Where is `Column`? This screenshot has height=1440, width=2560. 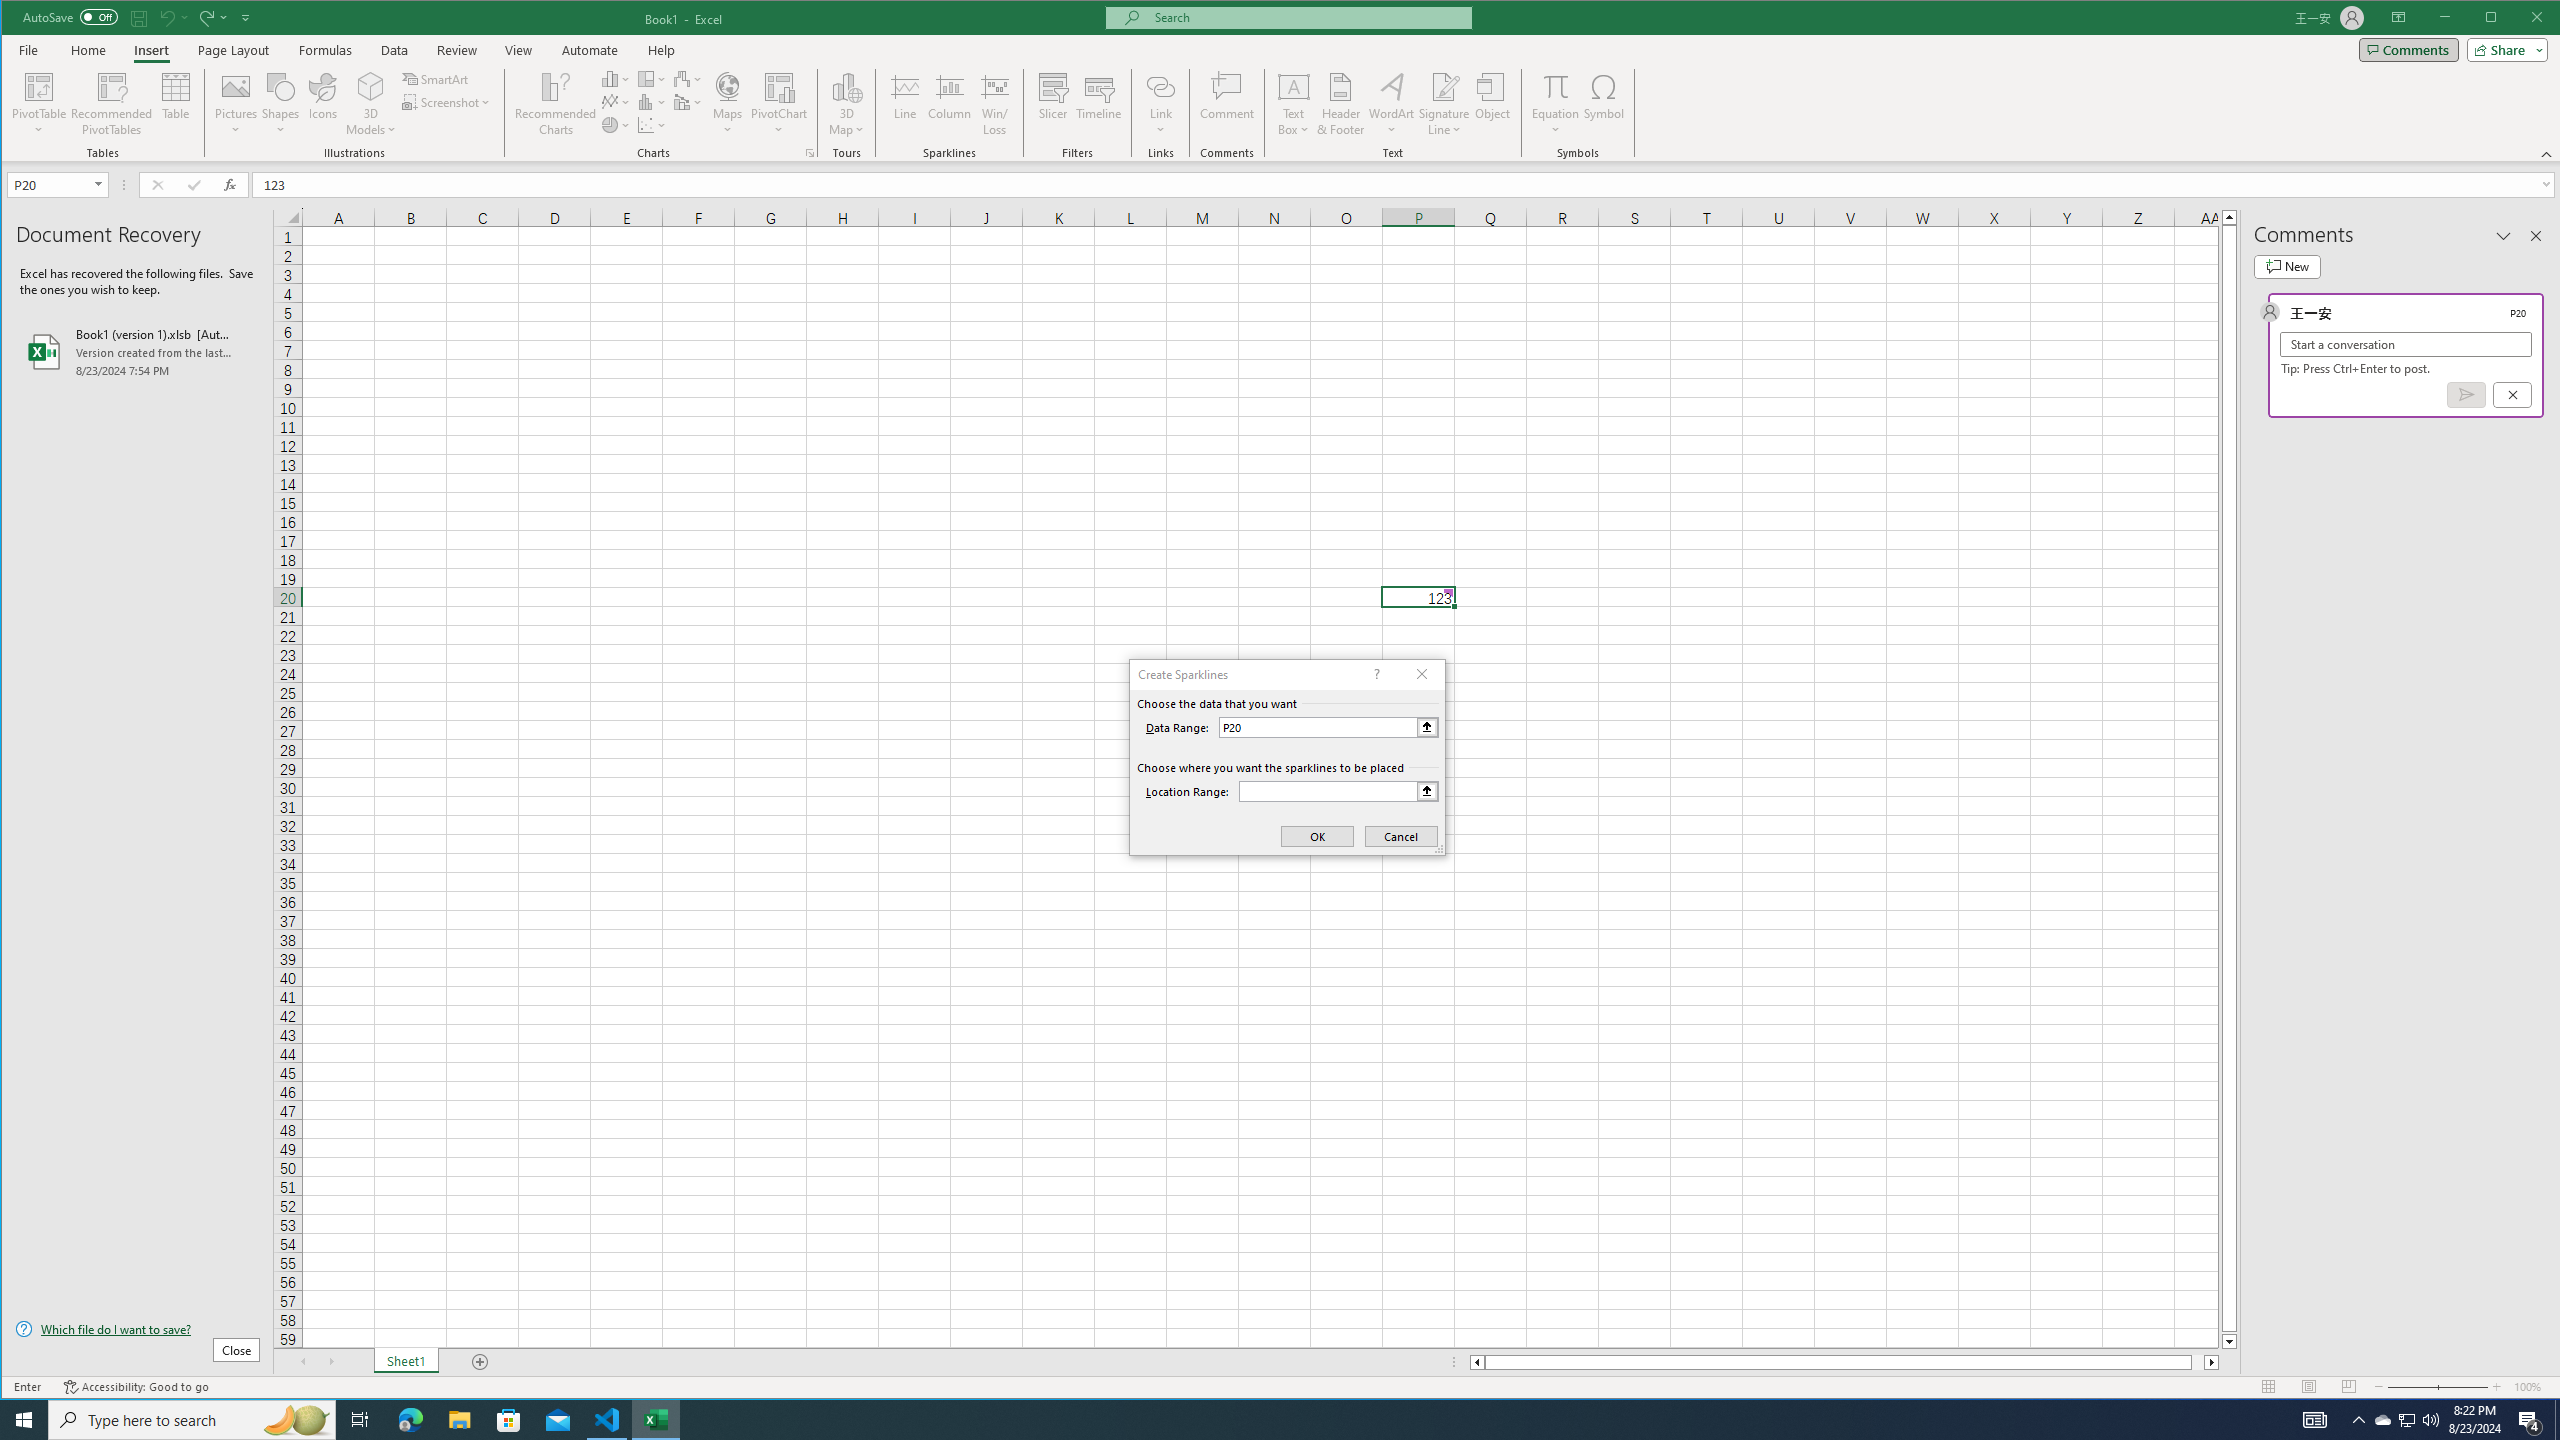 Column is located at coordinates (949, 104).